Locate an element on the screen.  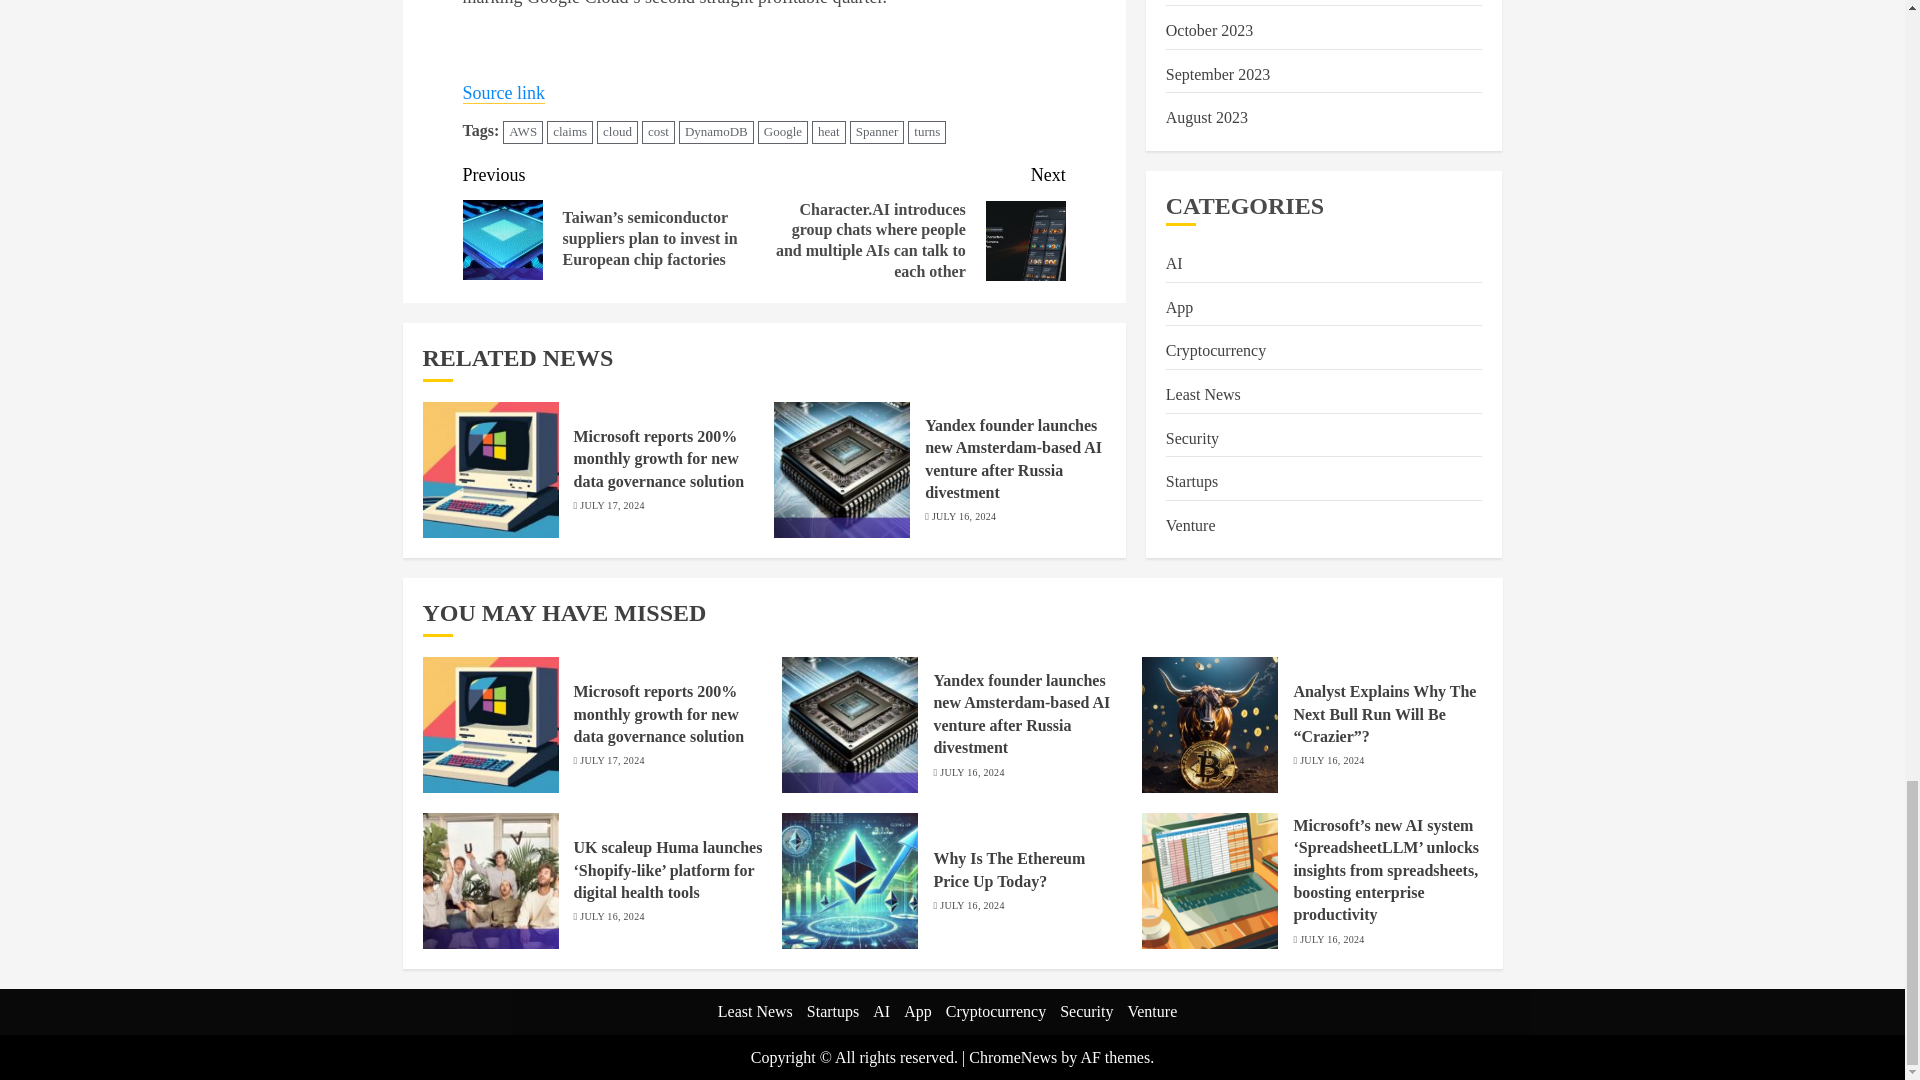
turns is located at coordinates (927, 132).